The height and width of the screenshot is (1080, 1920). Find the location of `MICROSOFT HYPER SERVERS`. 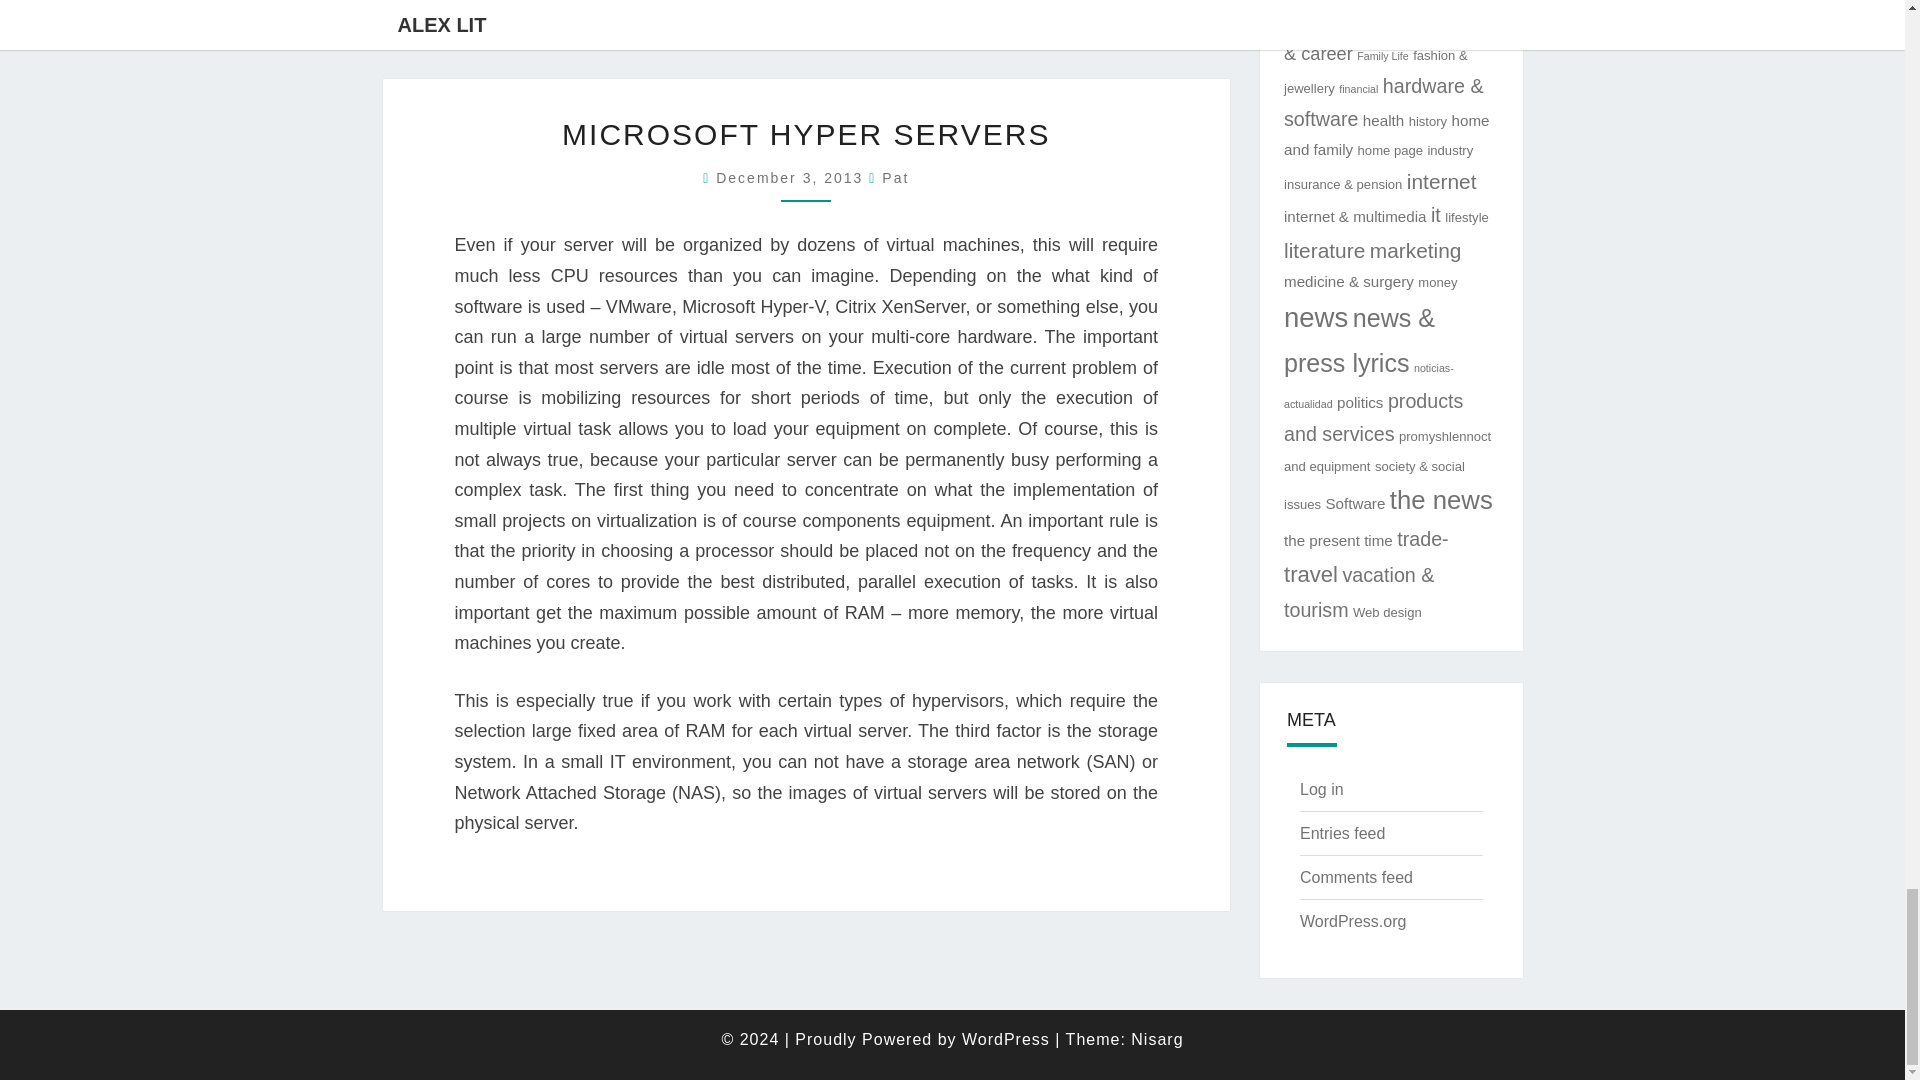

MICROSOFT HYPER SERVERS is located at coordinates (806, 134).